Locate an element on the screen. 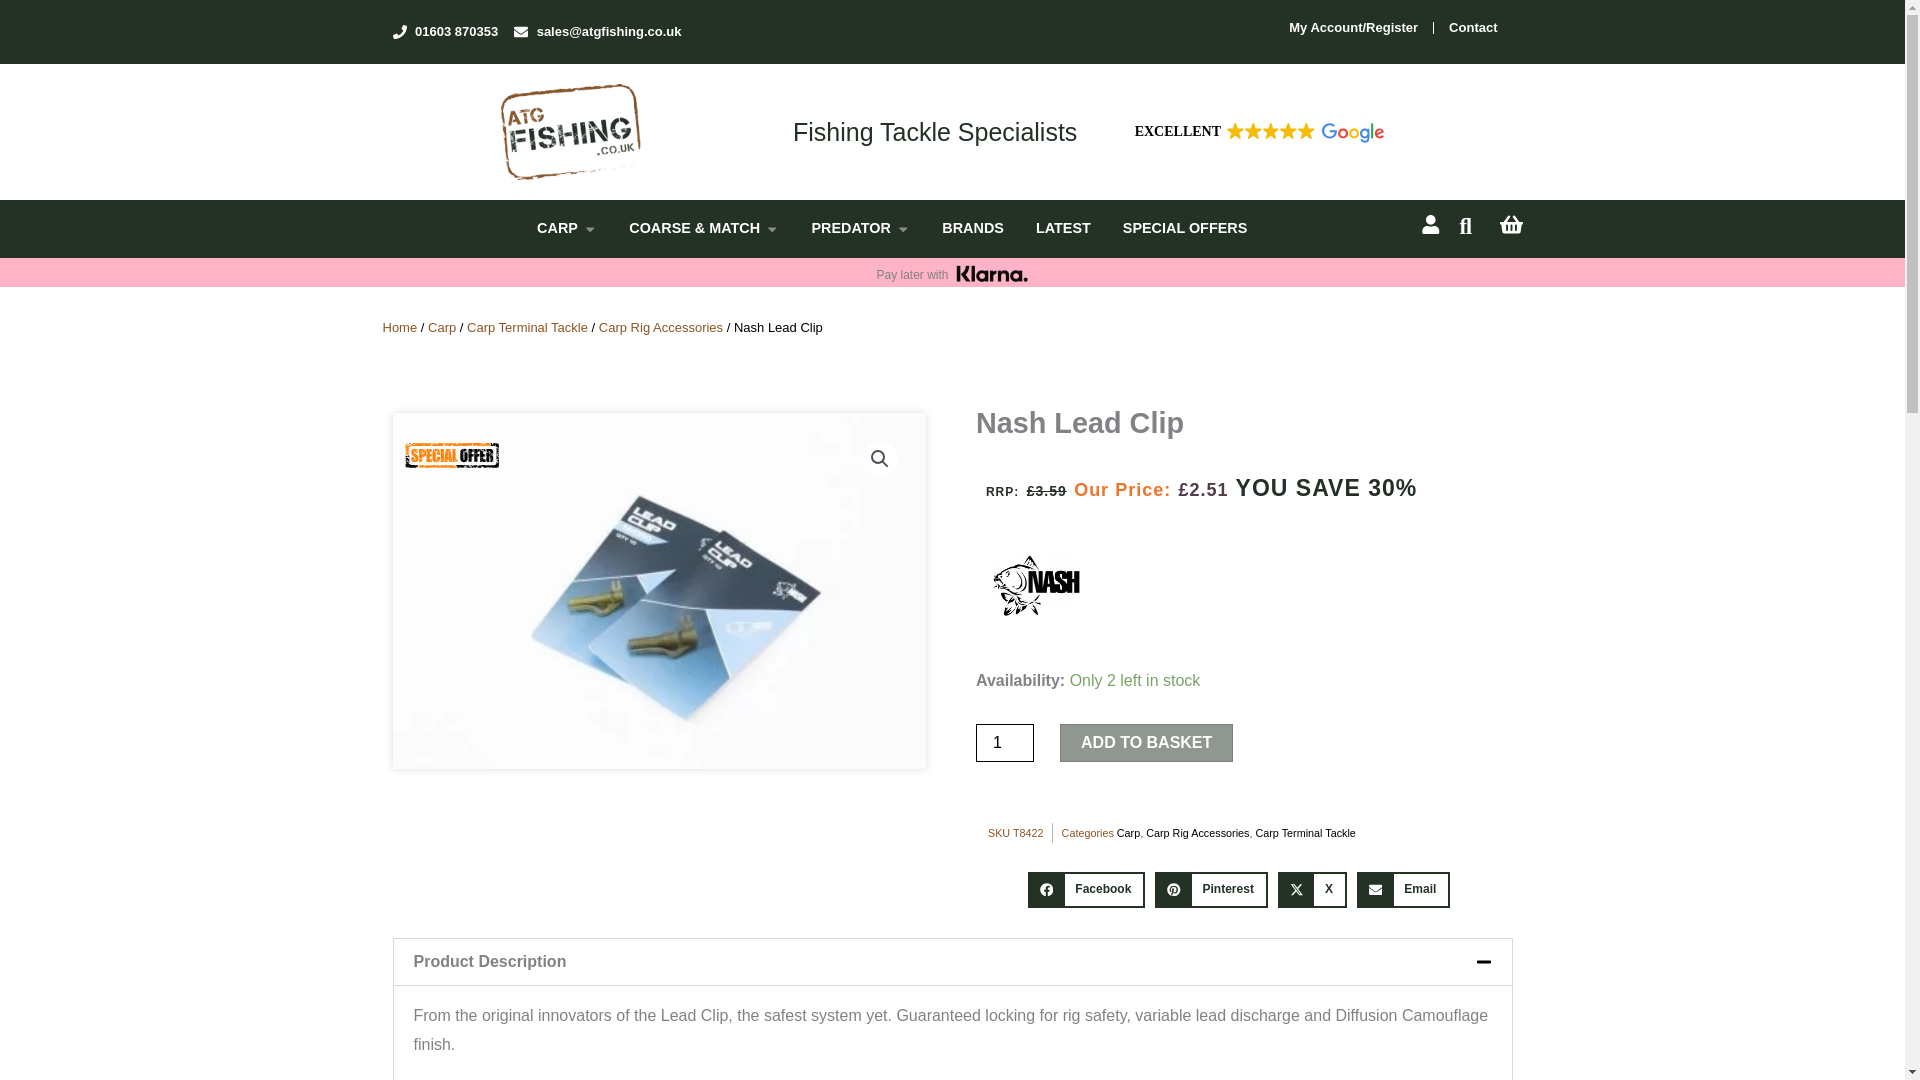 This screenshot has height=1080, width=1920. 1 is located at coordinates (1004, 742).